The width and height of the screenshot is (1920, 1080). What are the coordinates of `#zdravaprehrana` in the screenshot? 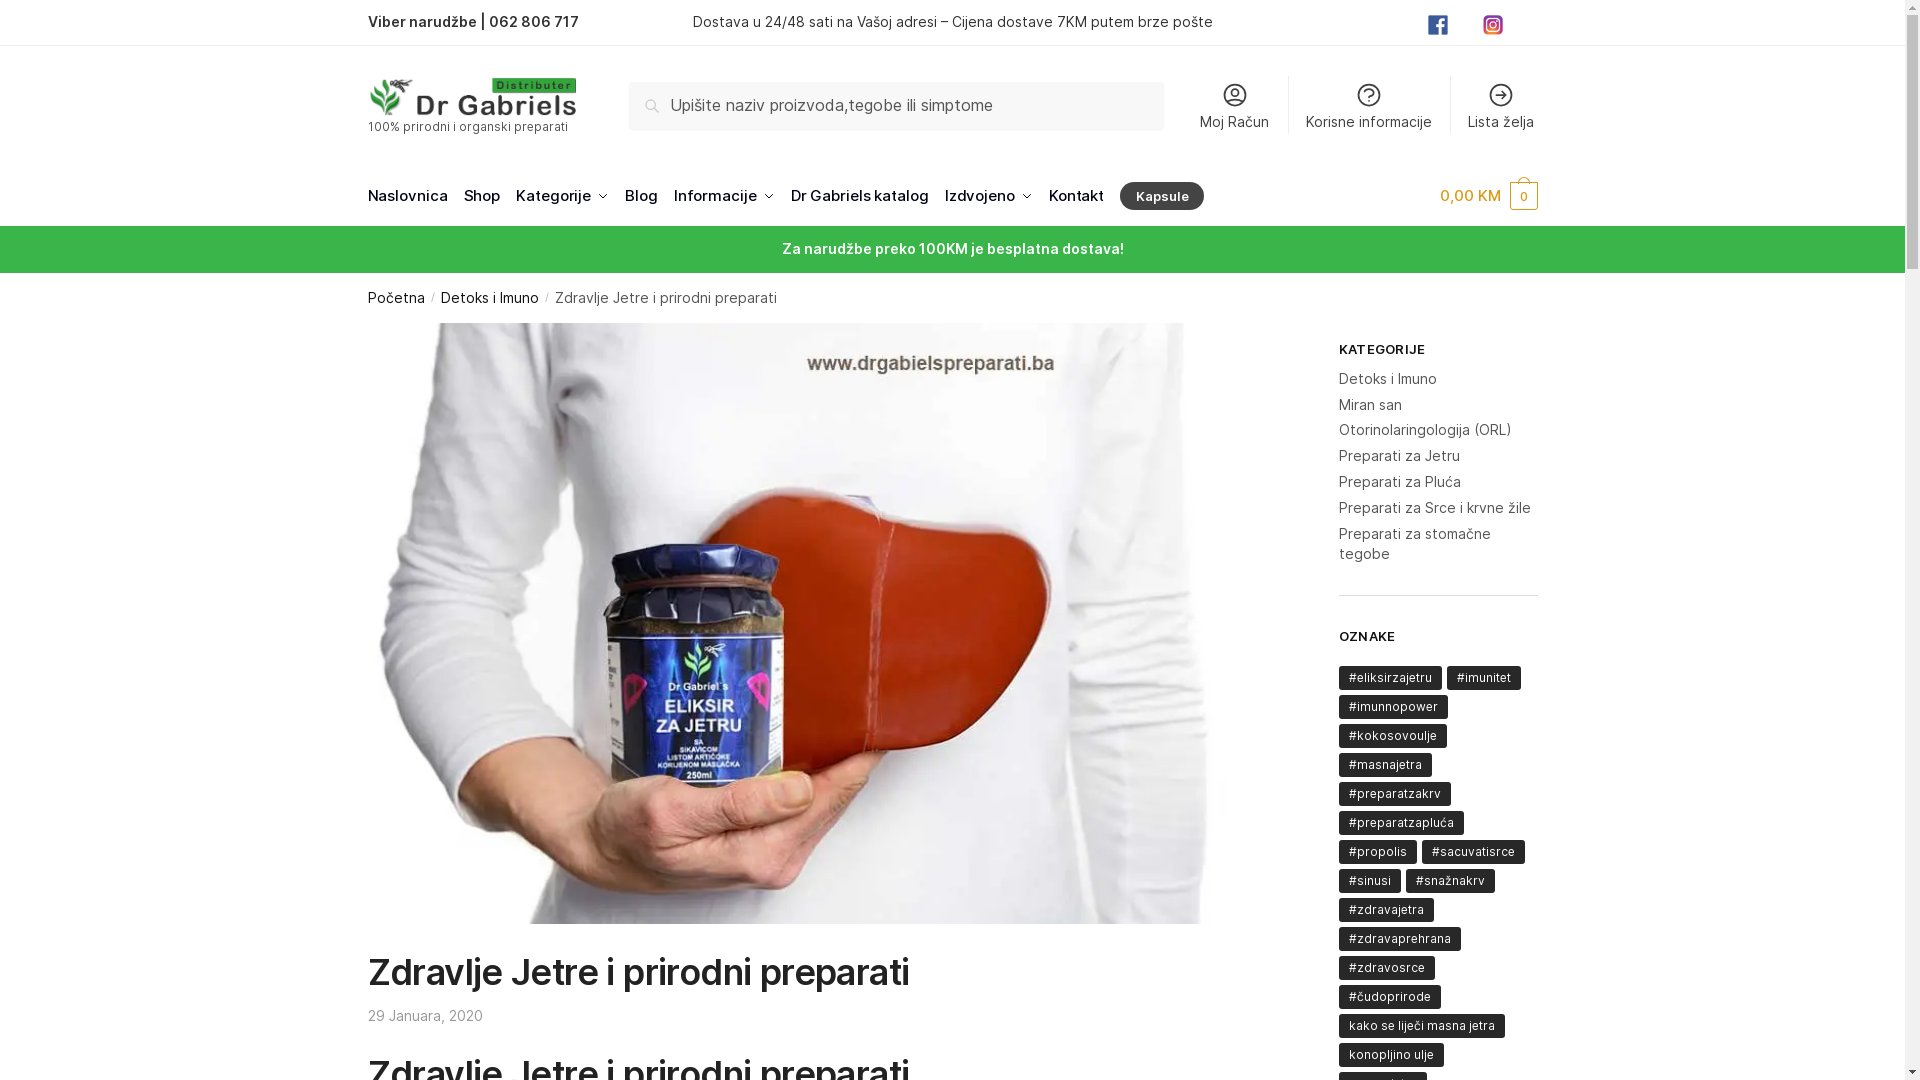 It's located at (1400, 939).